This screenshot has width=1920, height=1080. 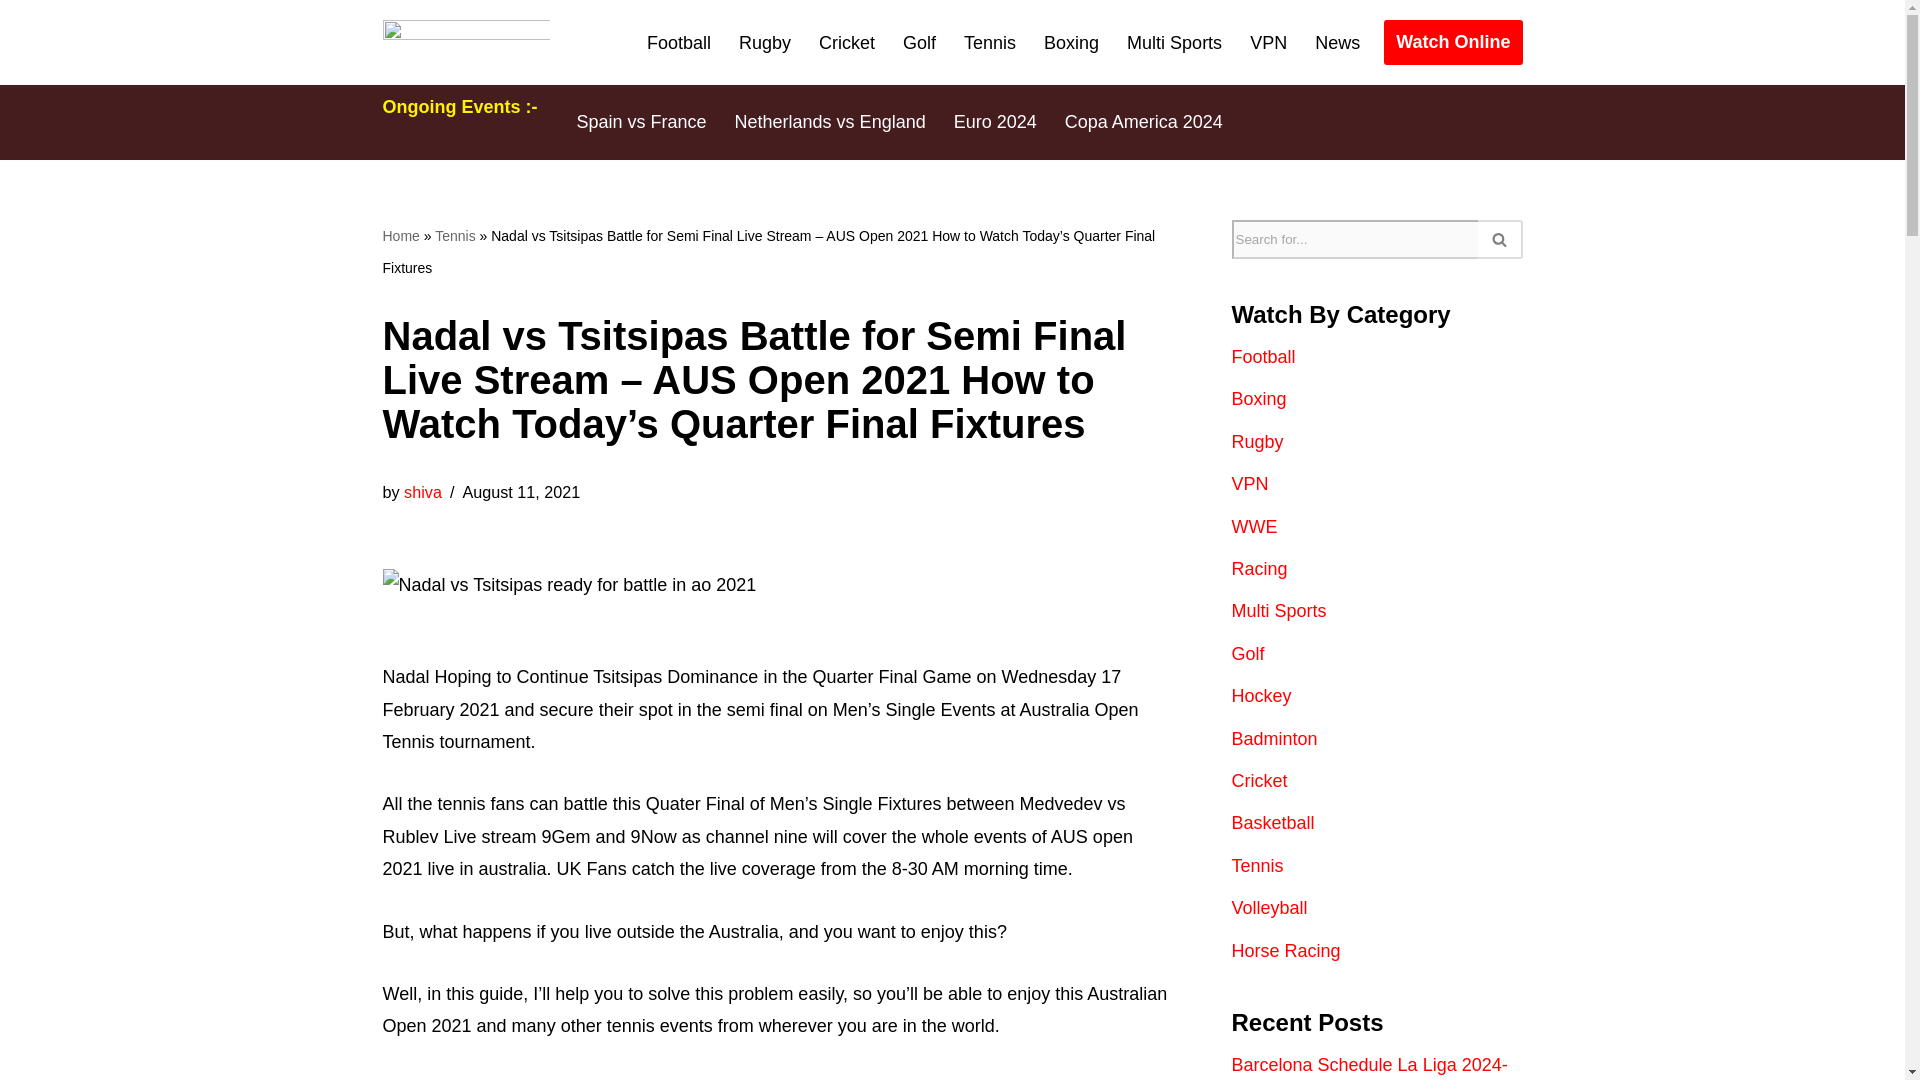 I want to click on Copa America 2024, so click(x=1144, y=122).